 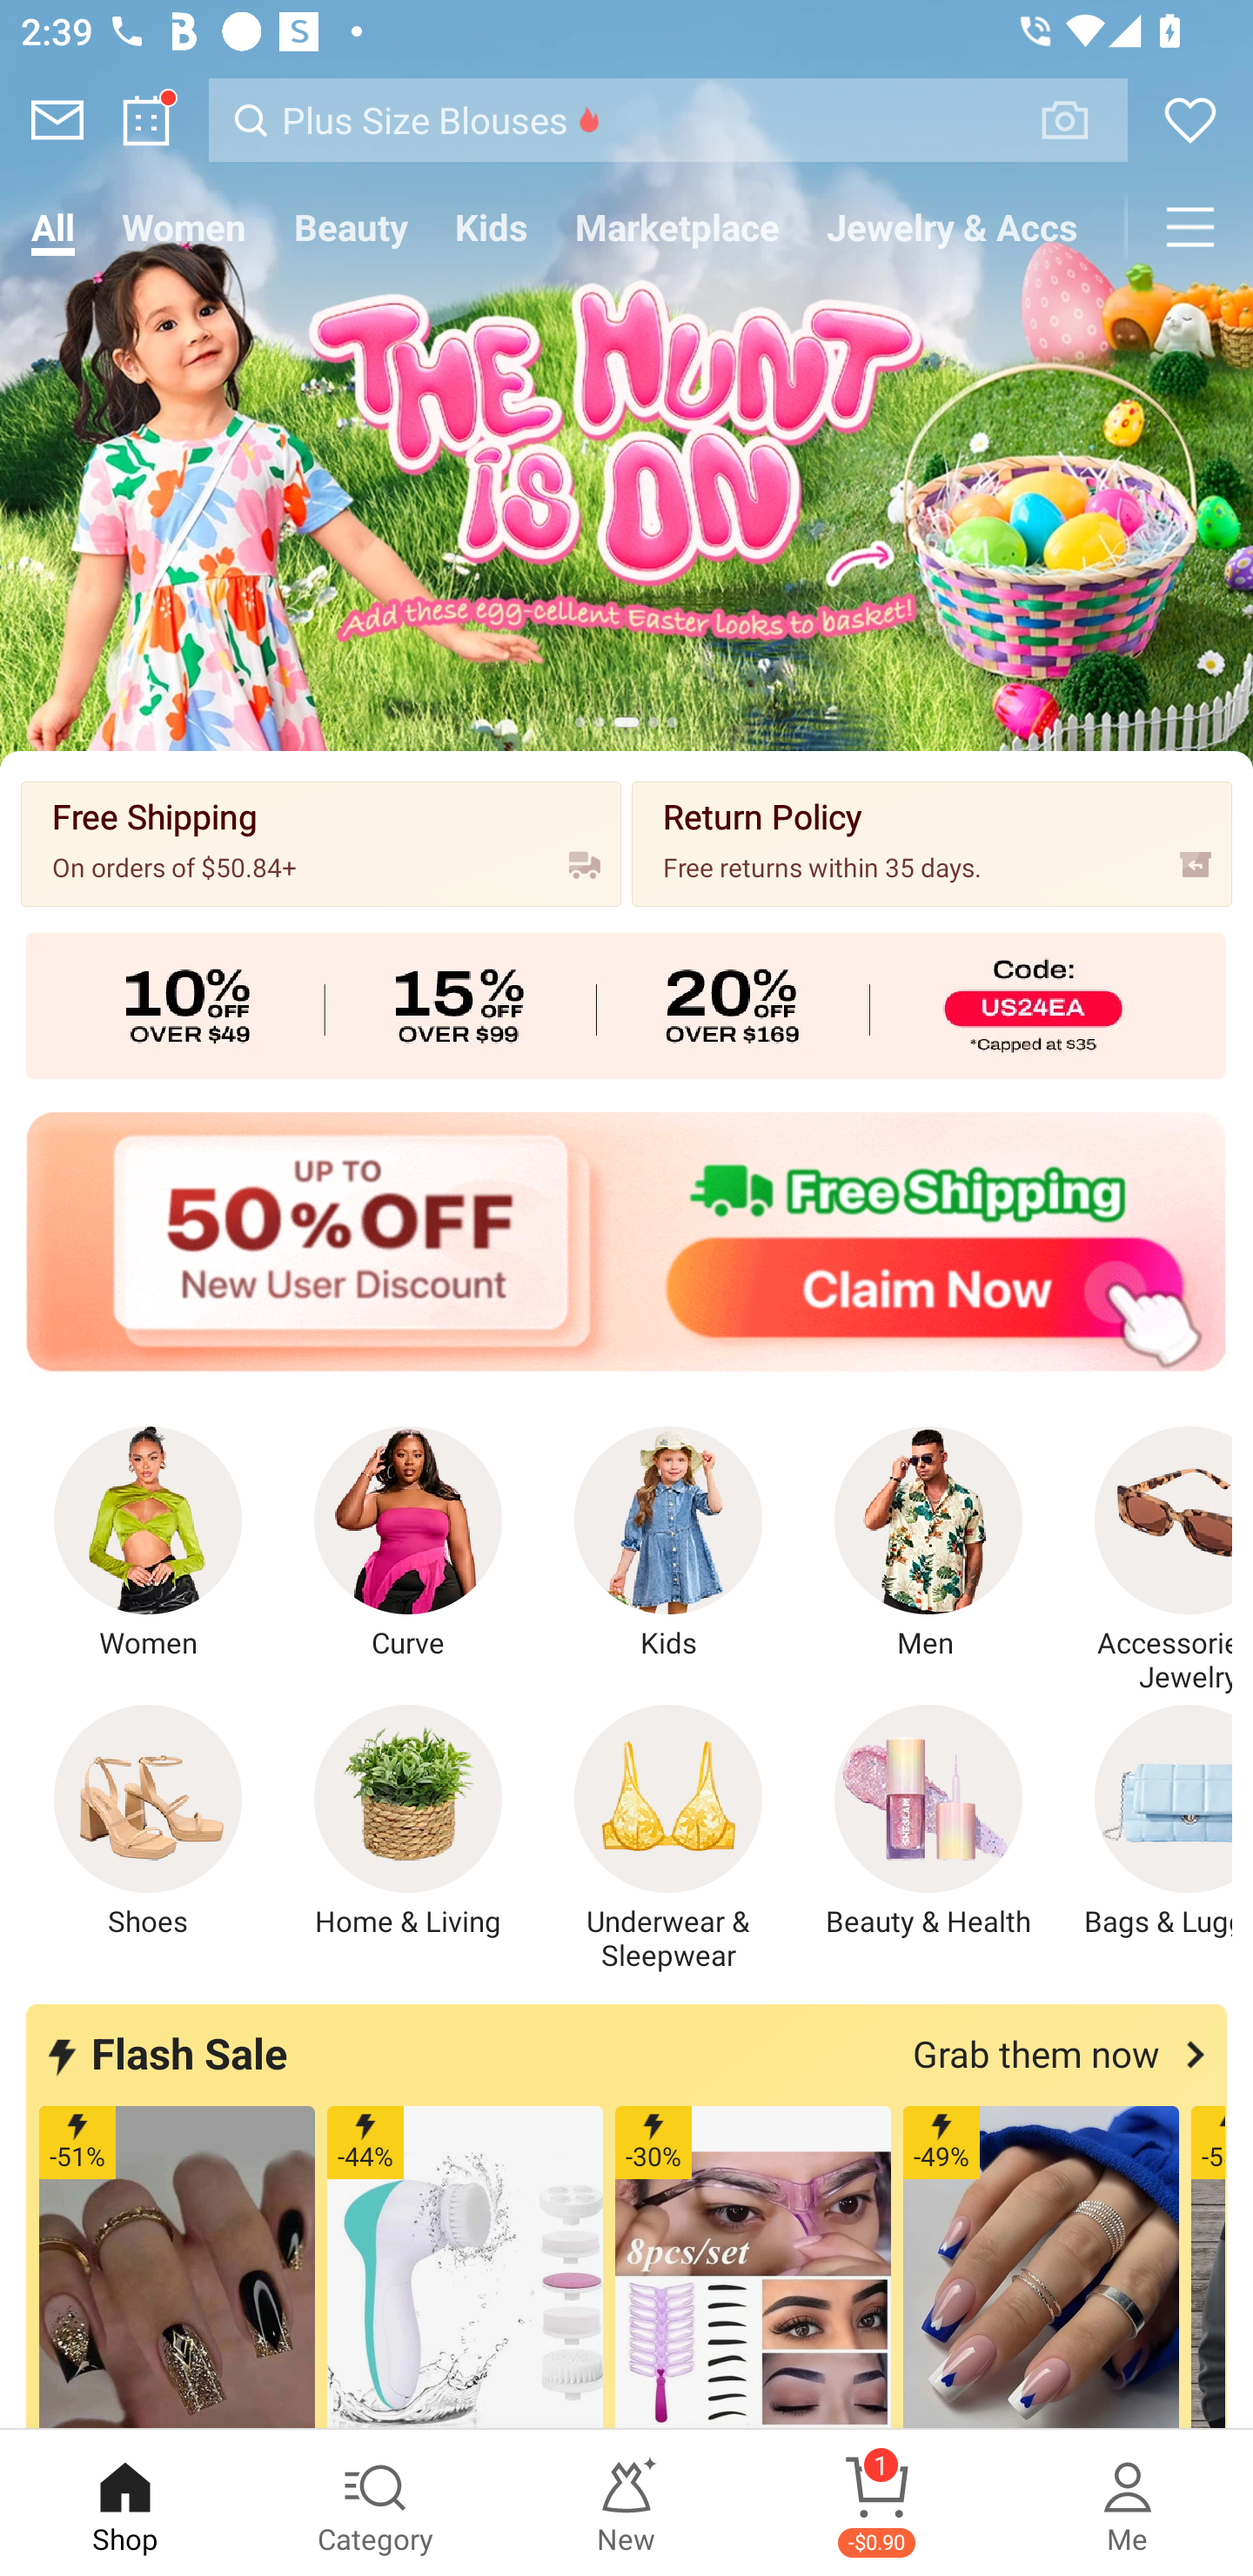 I want to click on New, so click(x=626, y=2503).